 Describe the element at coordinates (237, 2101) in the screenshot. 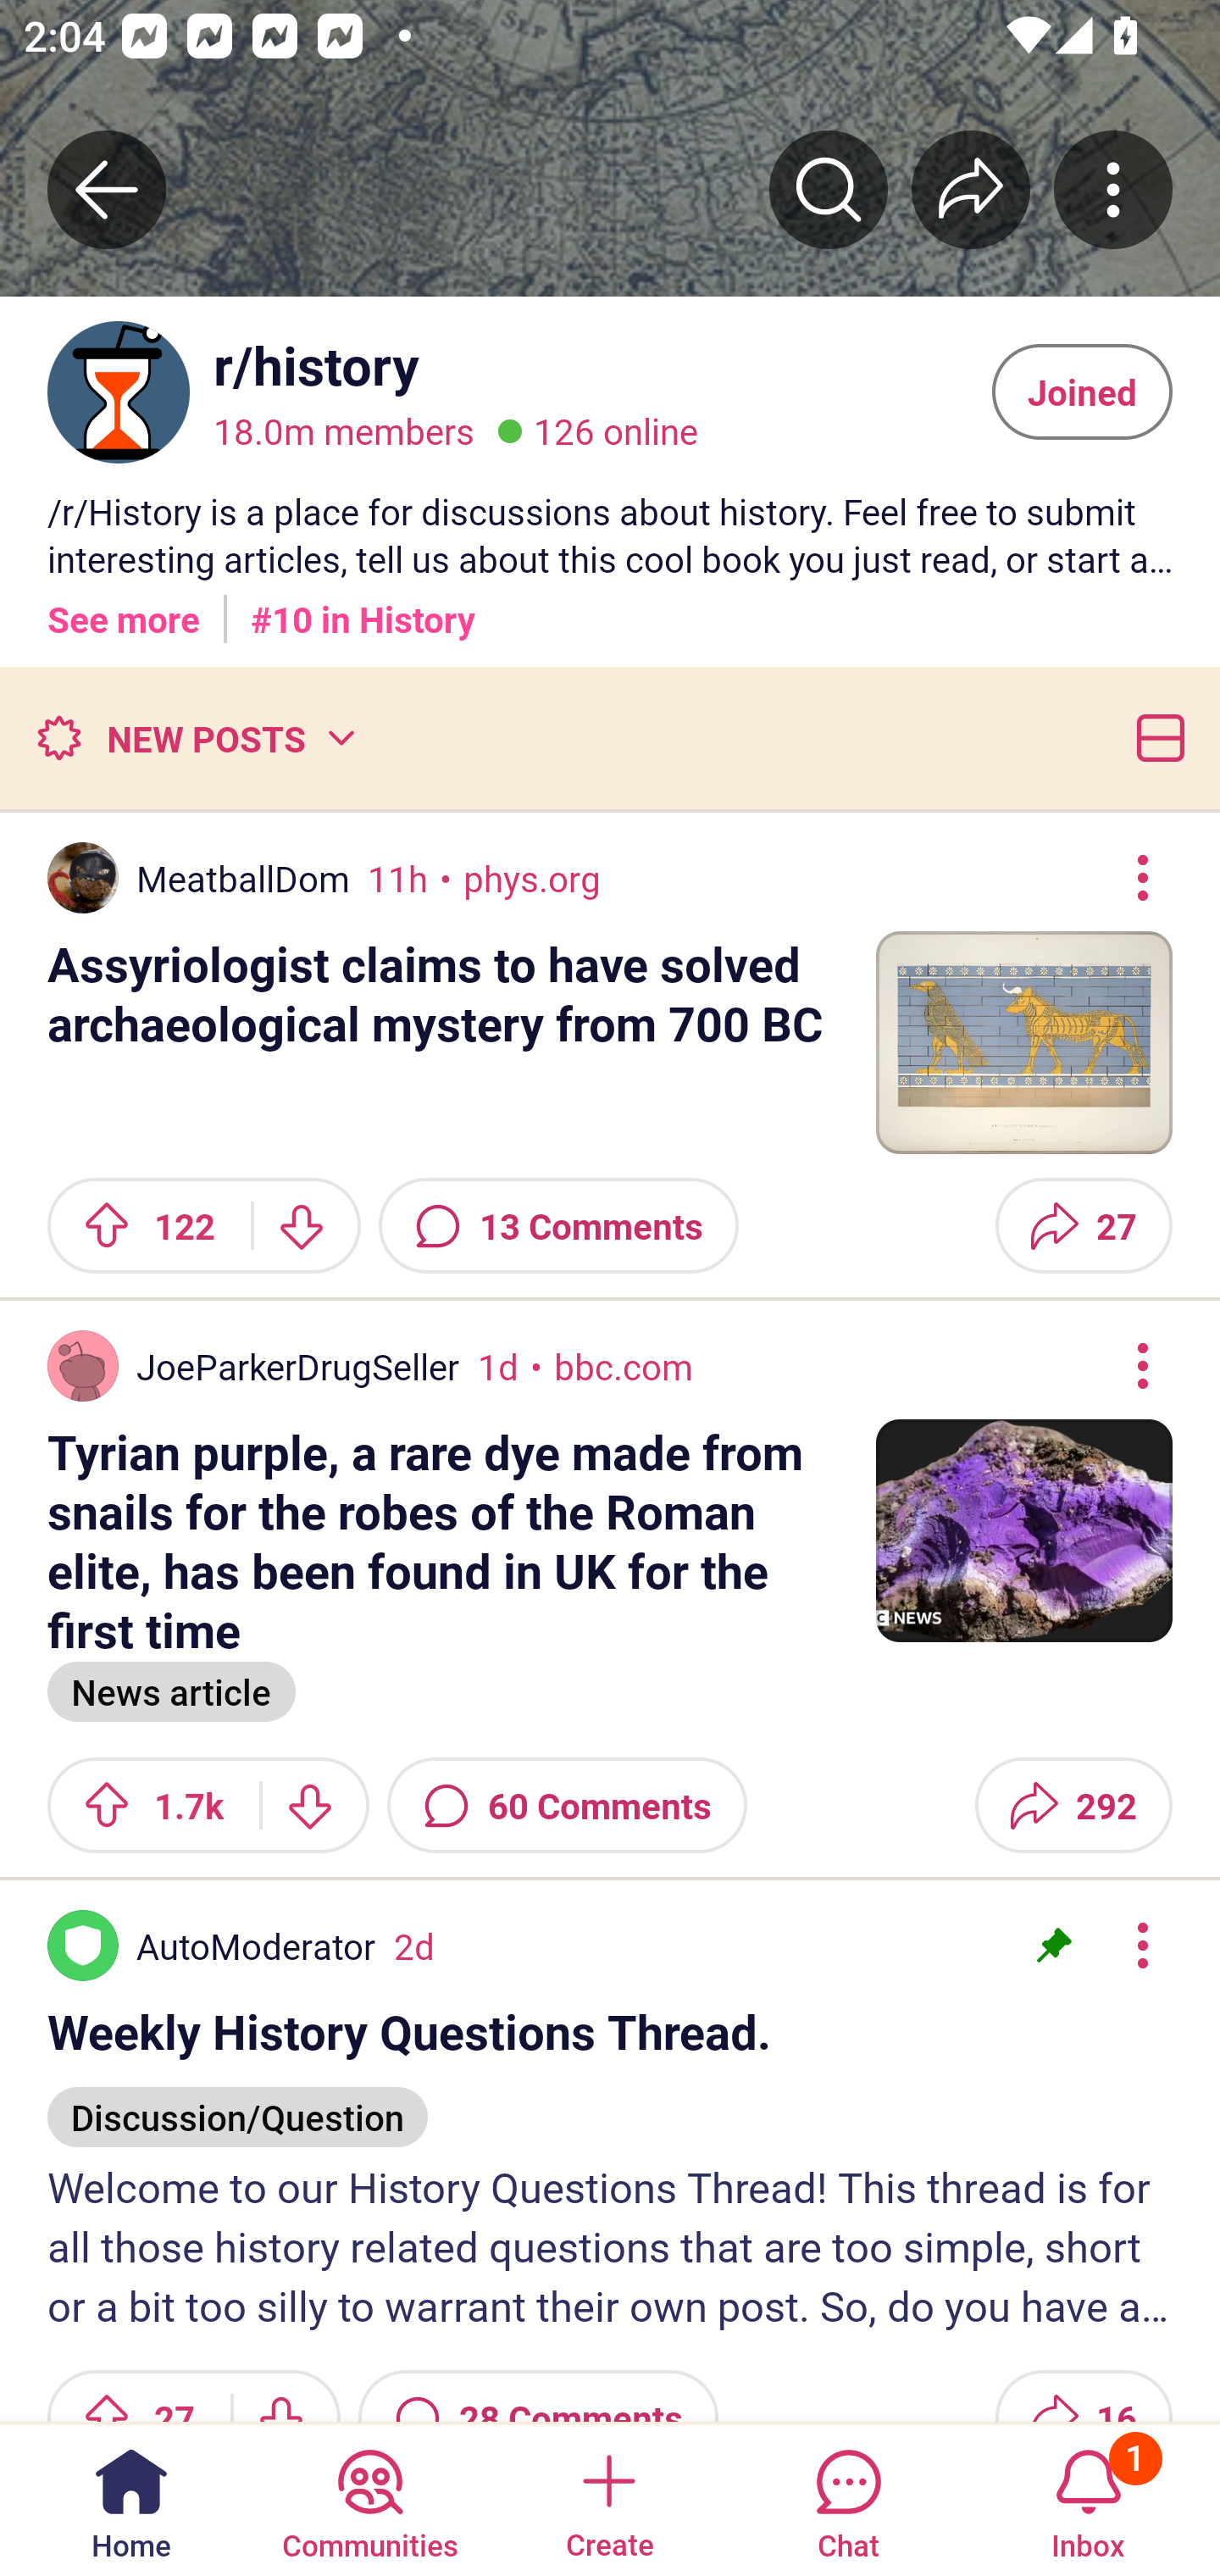

I see `Discussion/Question` at that location.